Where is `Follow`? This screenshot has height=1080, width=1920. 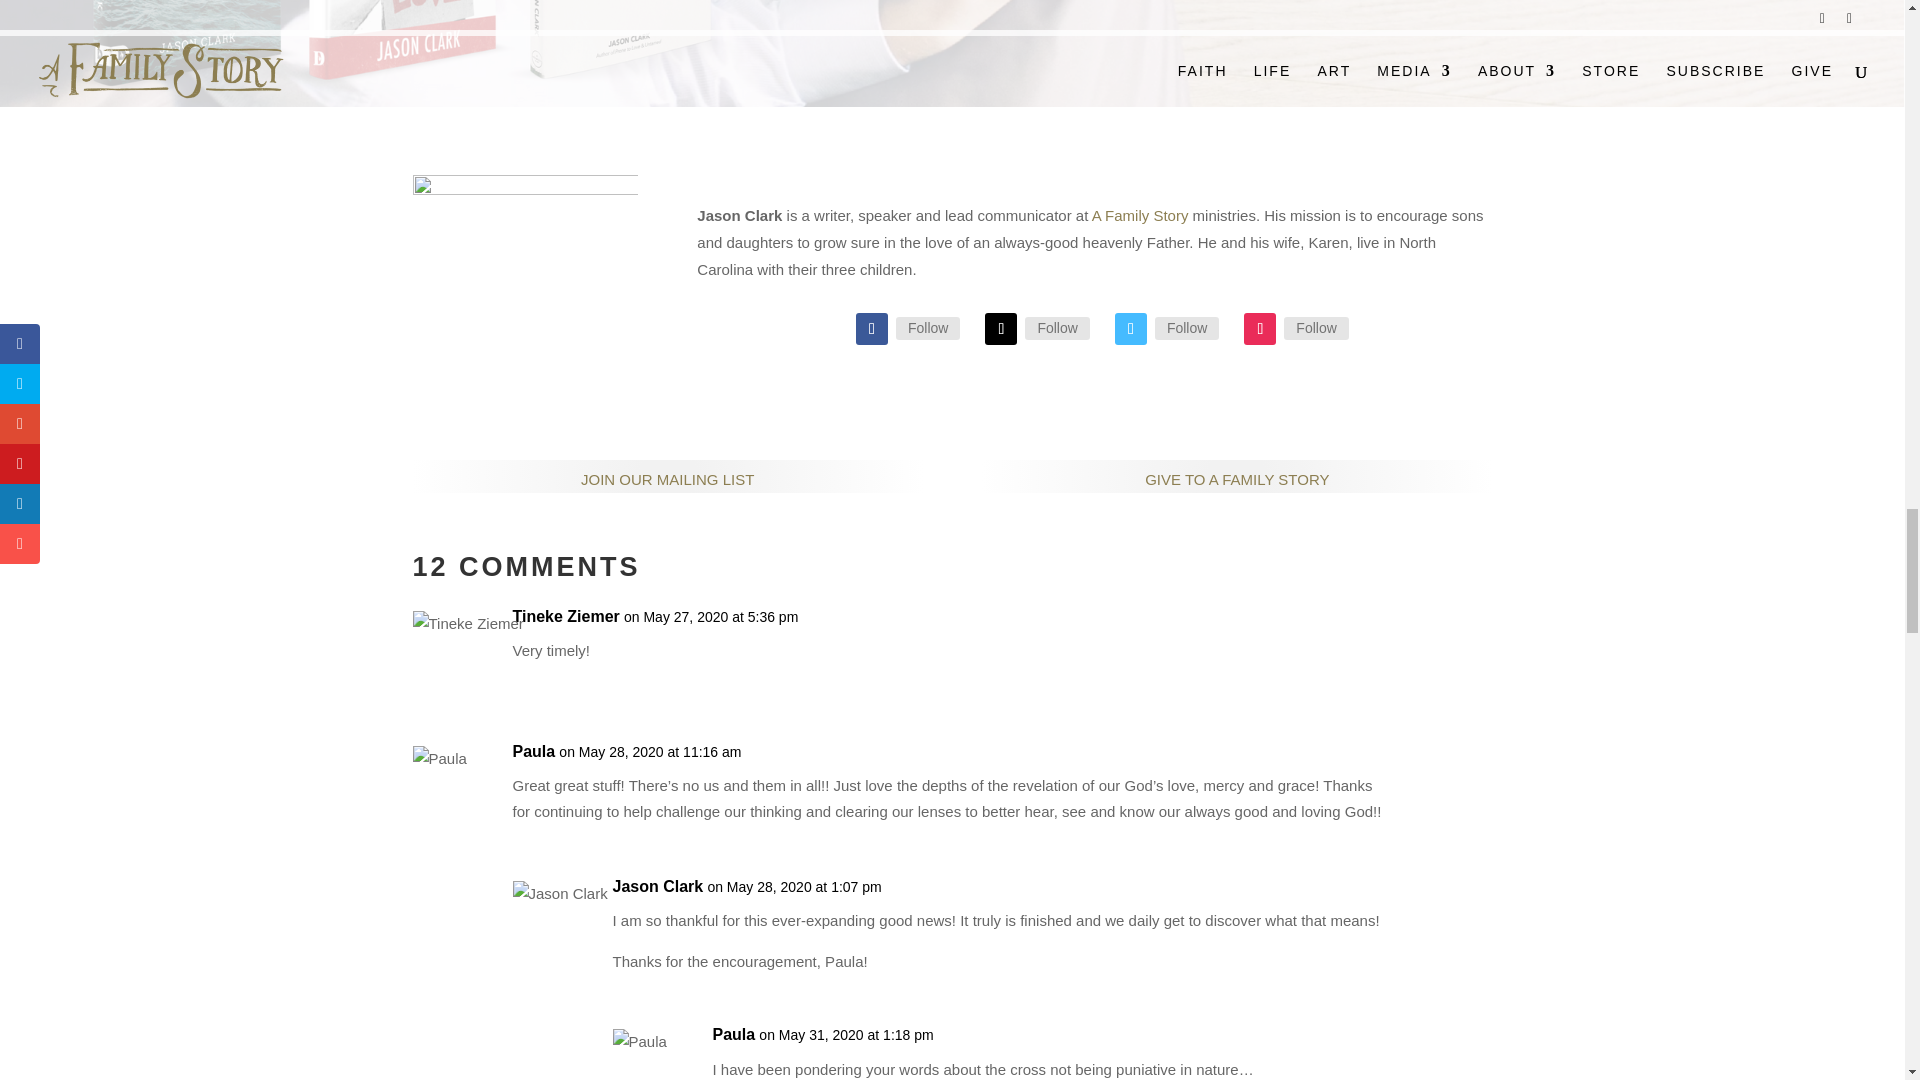 Follow is located at coordinates (1187, 328).